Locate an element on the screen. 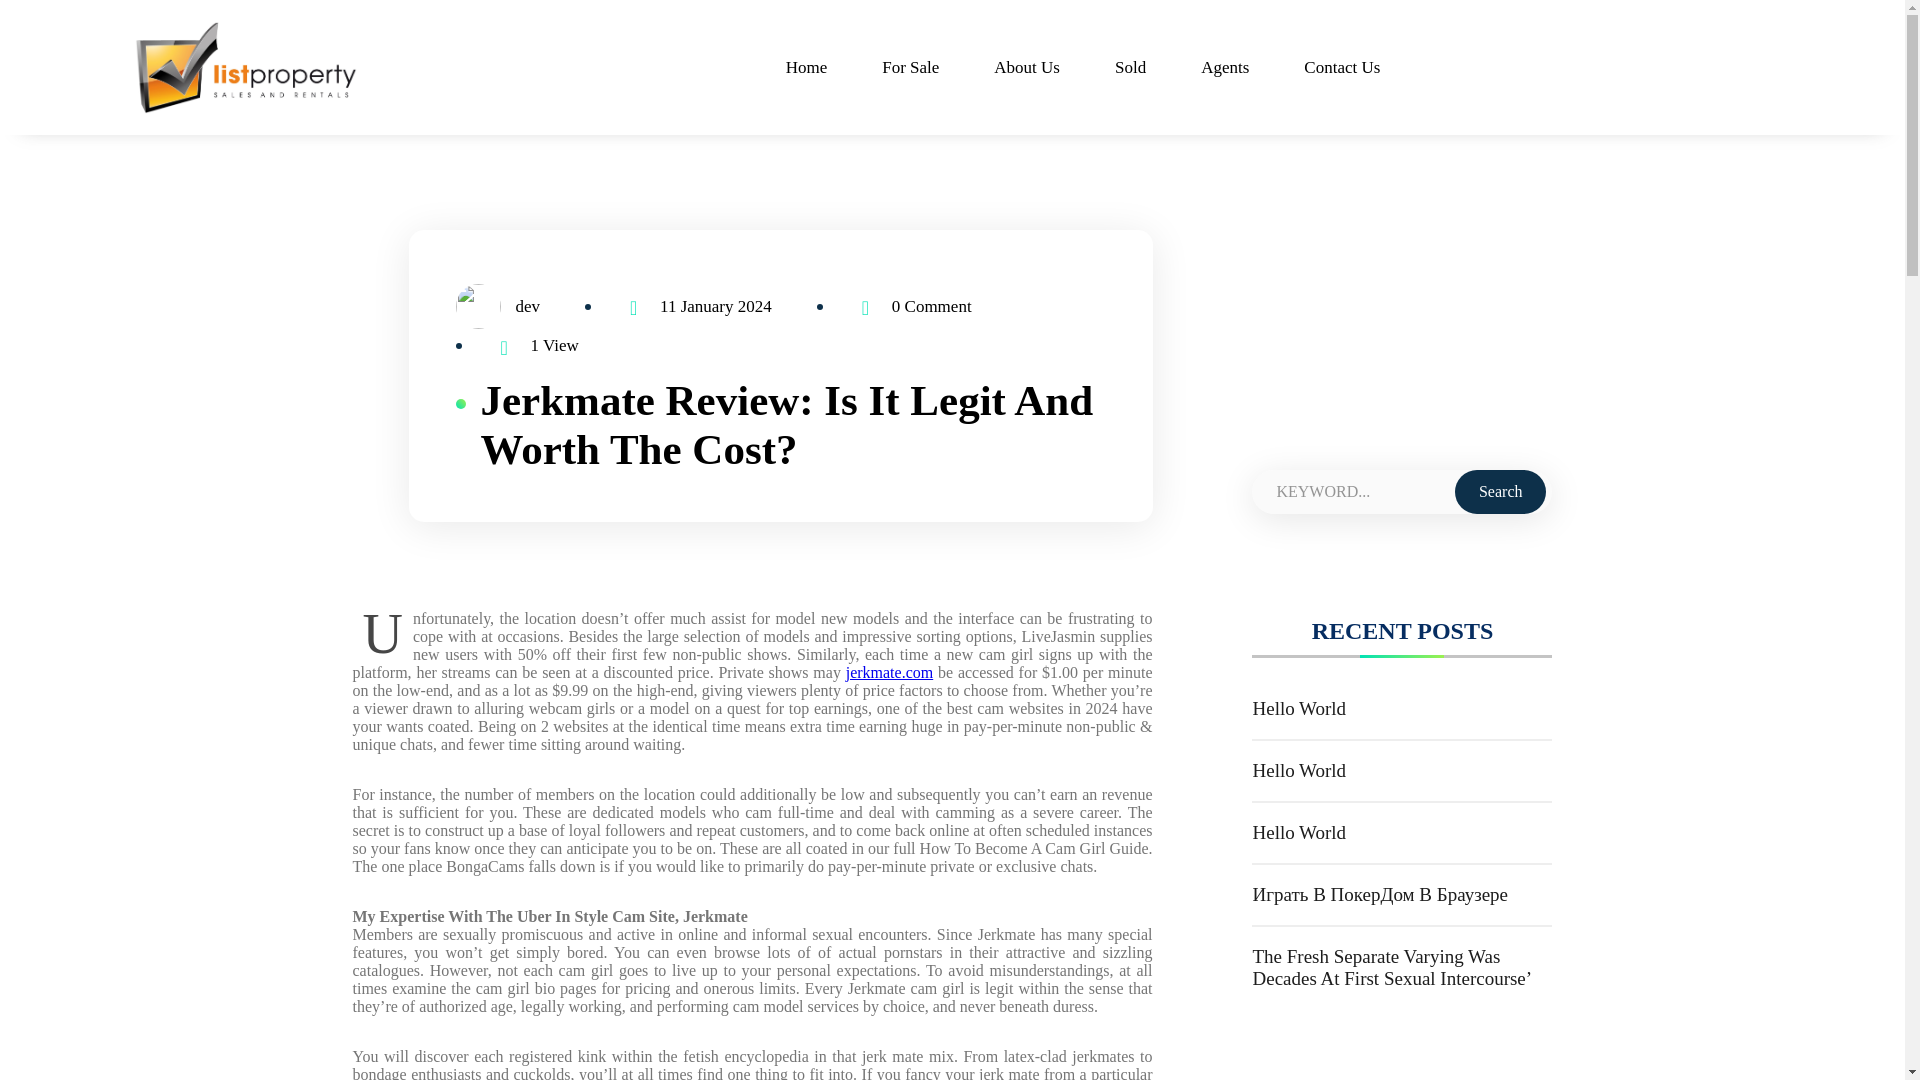  jerkmate.com is located at coordinates (890, 672).